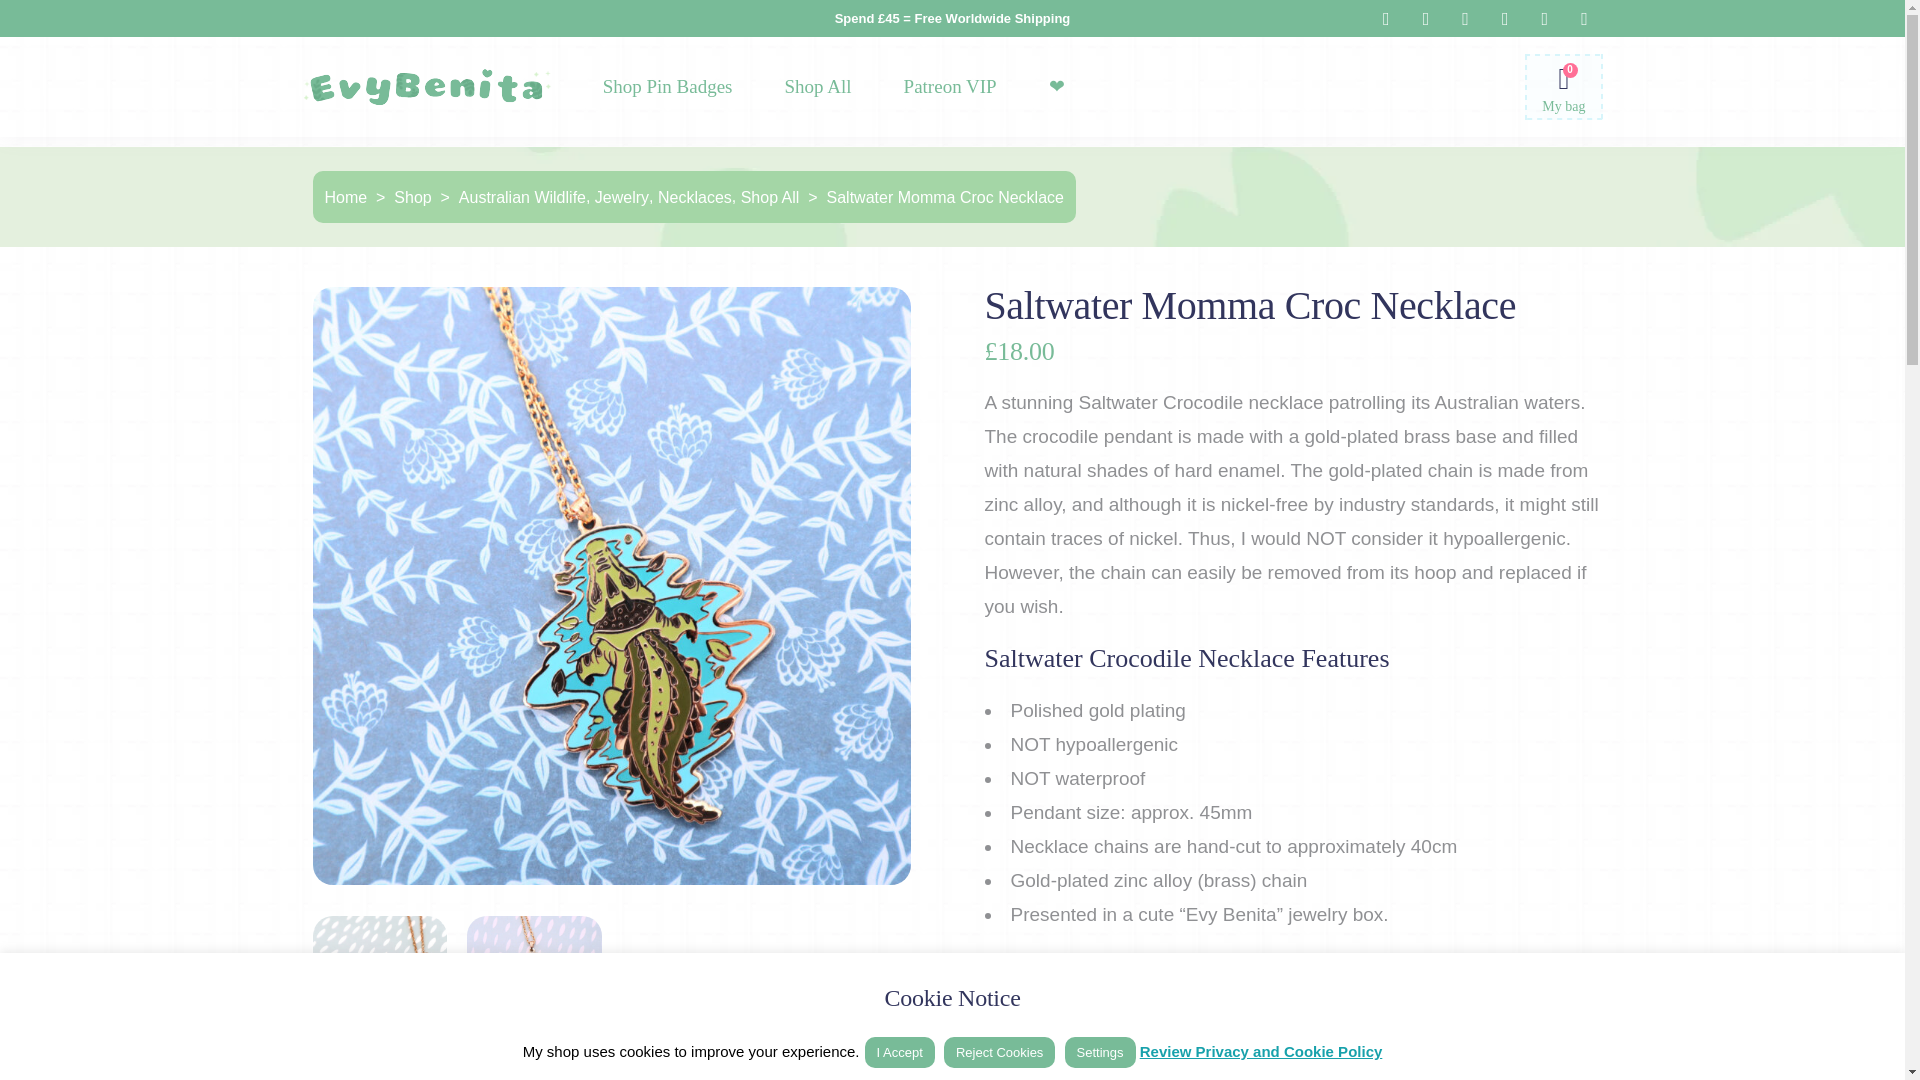  I want to click on 1, so click(1130, 992).